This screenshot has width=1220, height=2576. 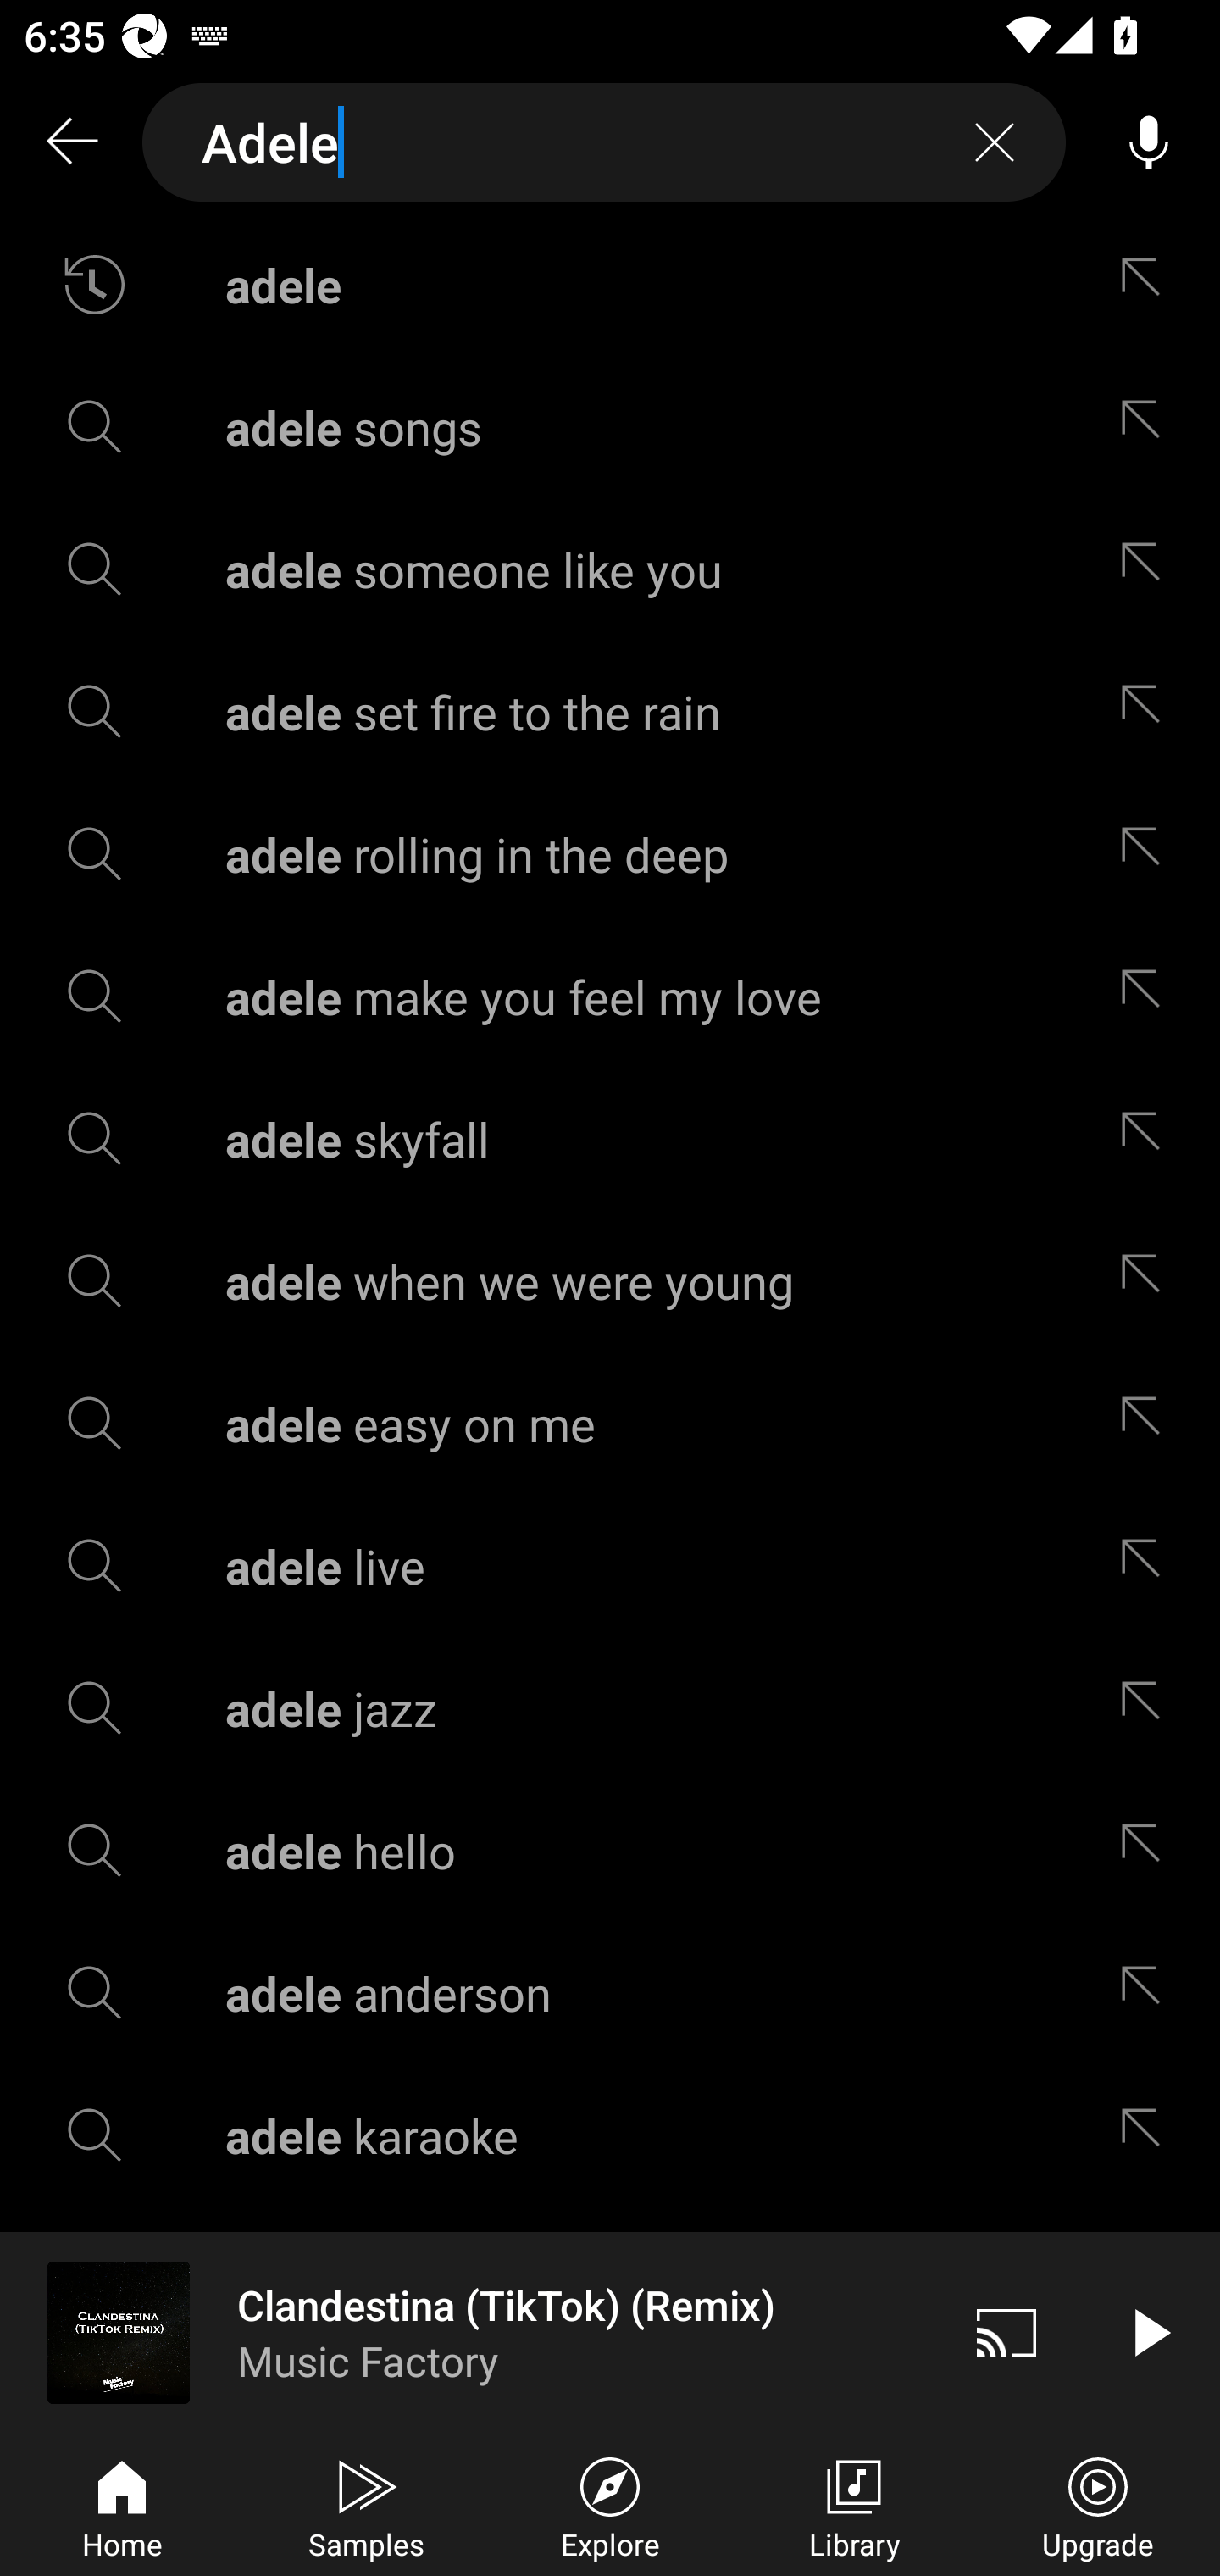 I want to click on adele Edit suggestion adele, so click(x=610, y=285).